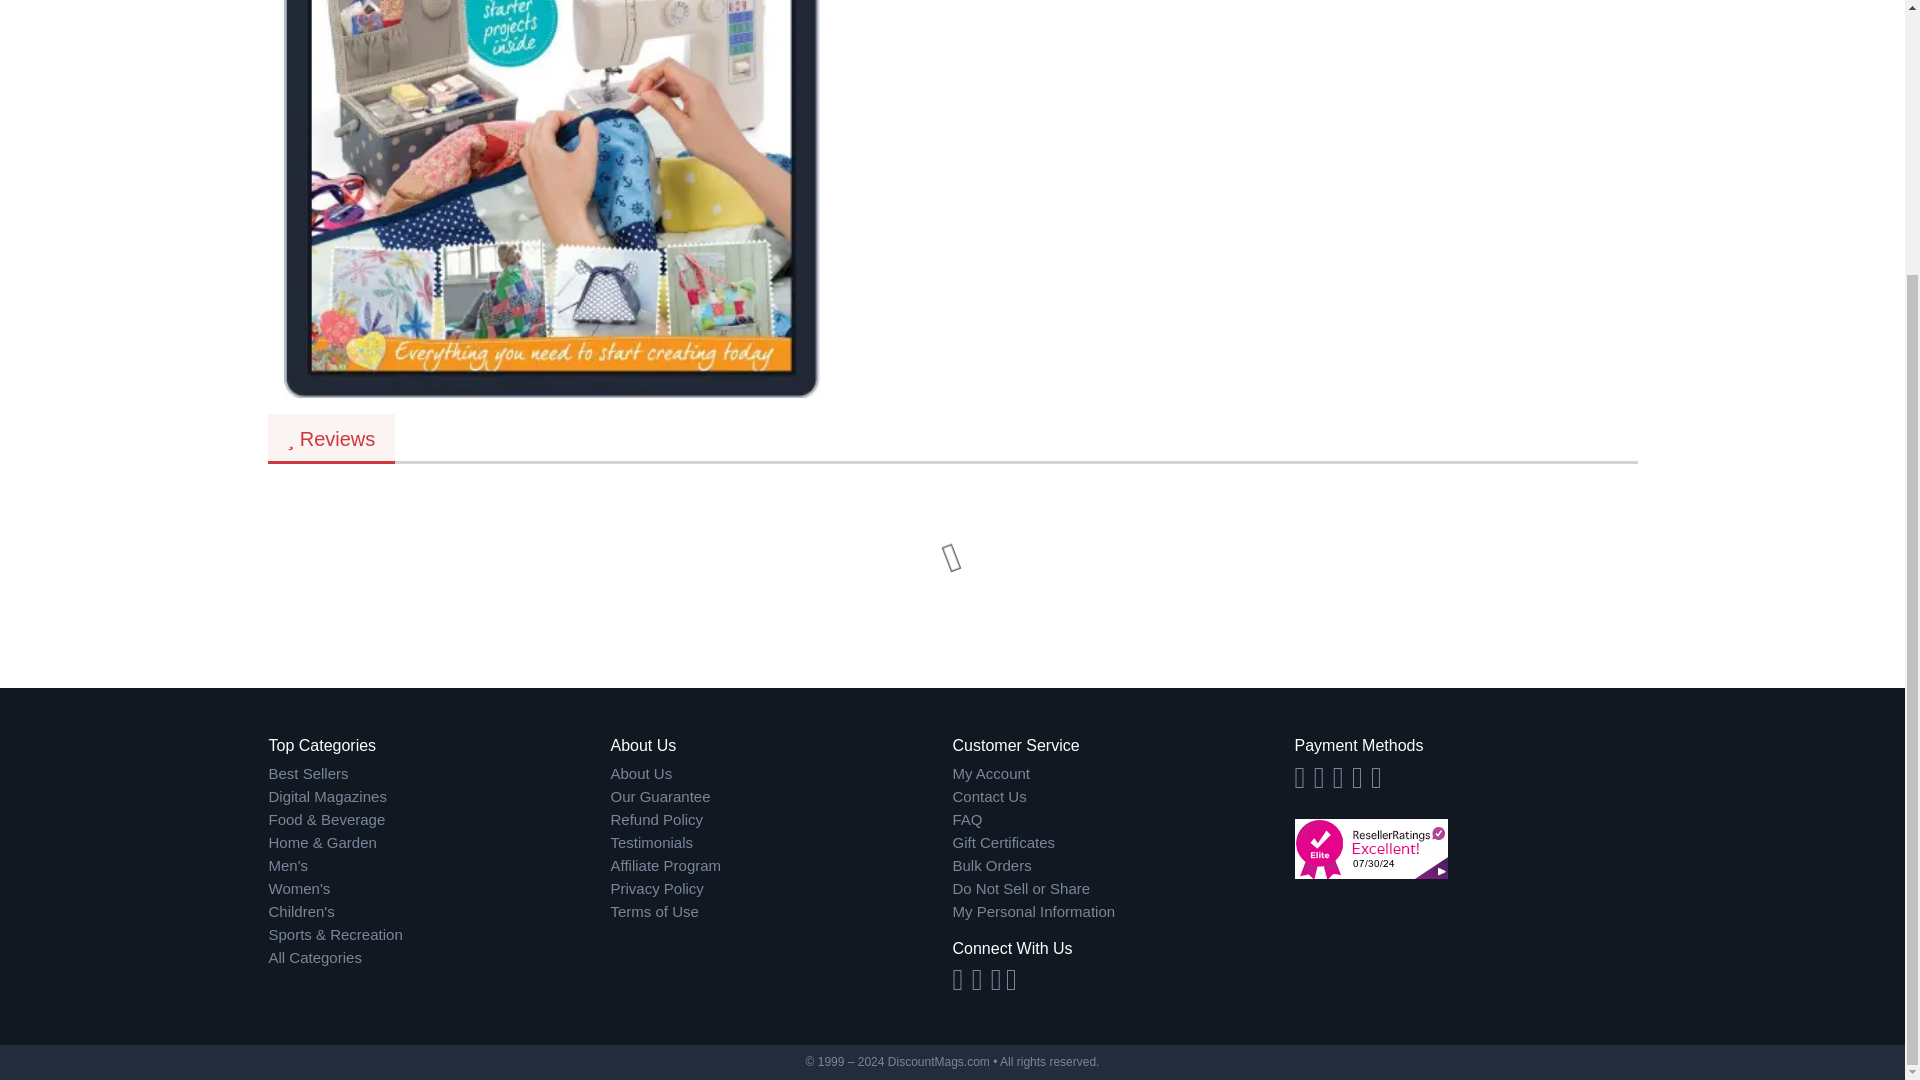 This screenshot has height=1080, width=1920. Describe the element at coordinates (781, 774) in the screenshot. I see `About Us` at that location.